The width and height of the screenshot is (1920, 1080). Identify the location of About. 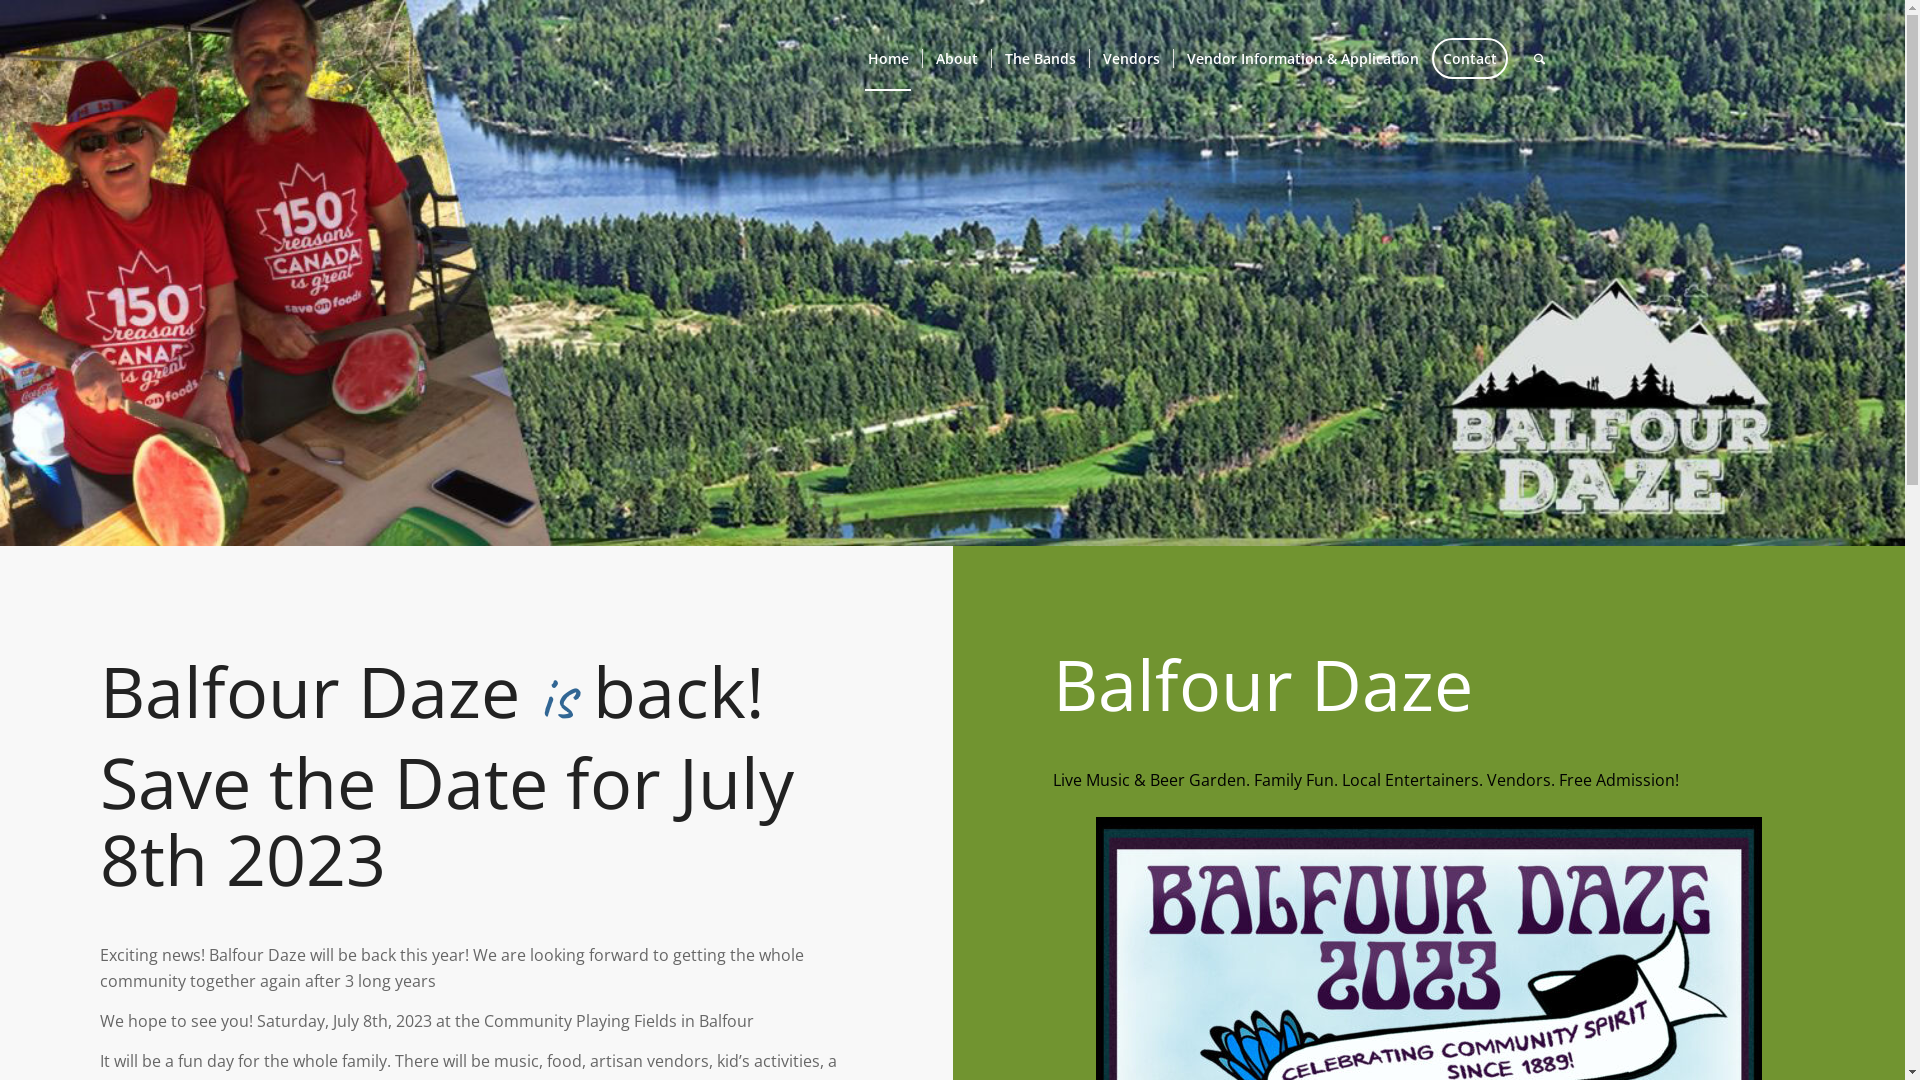
(956, 59).